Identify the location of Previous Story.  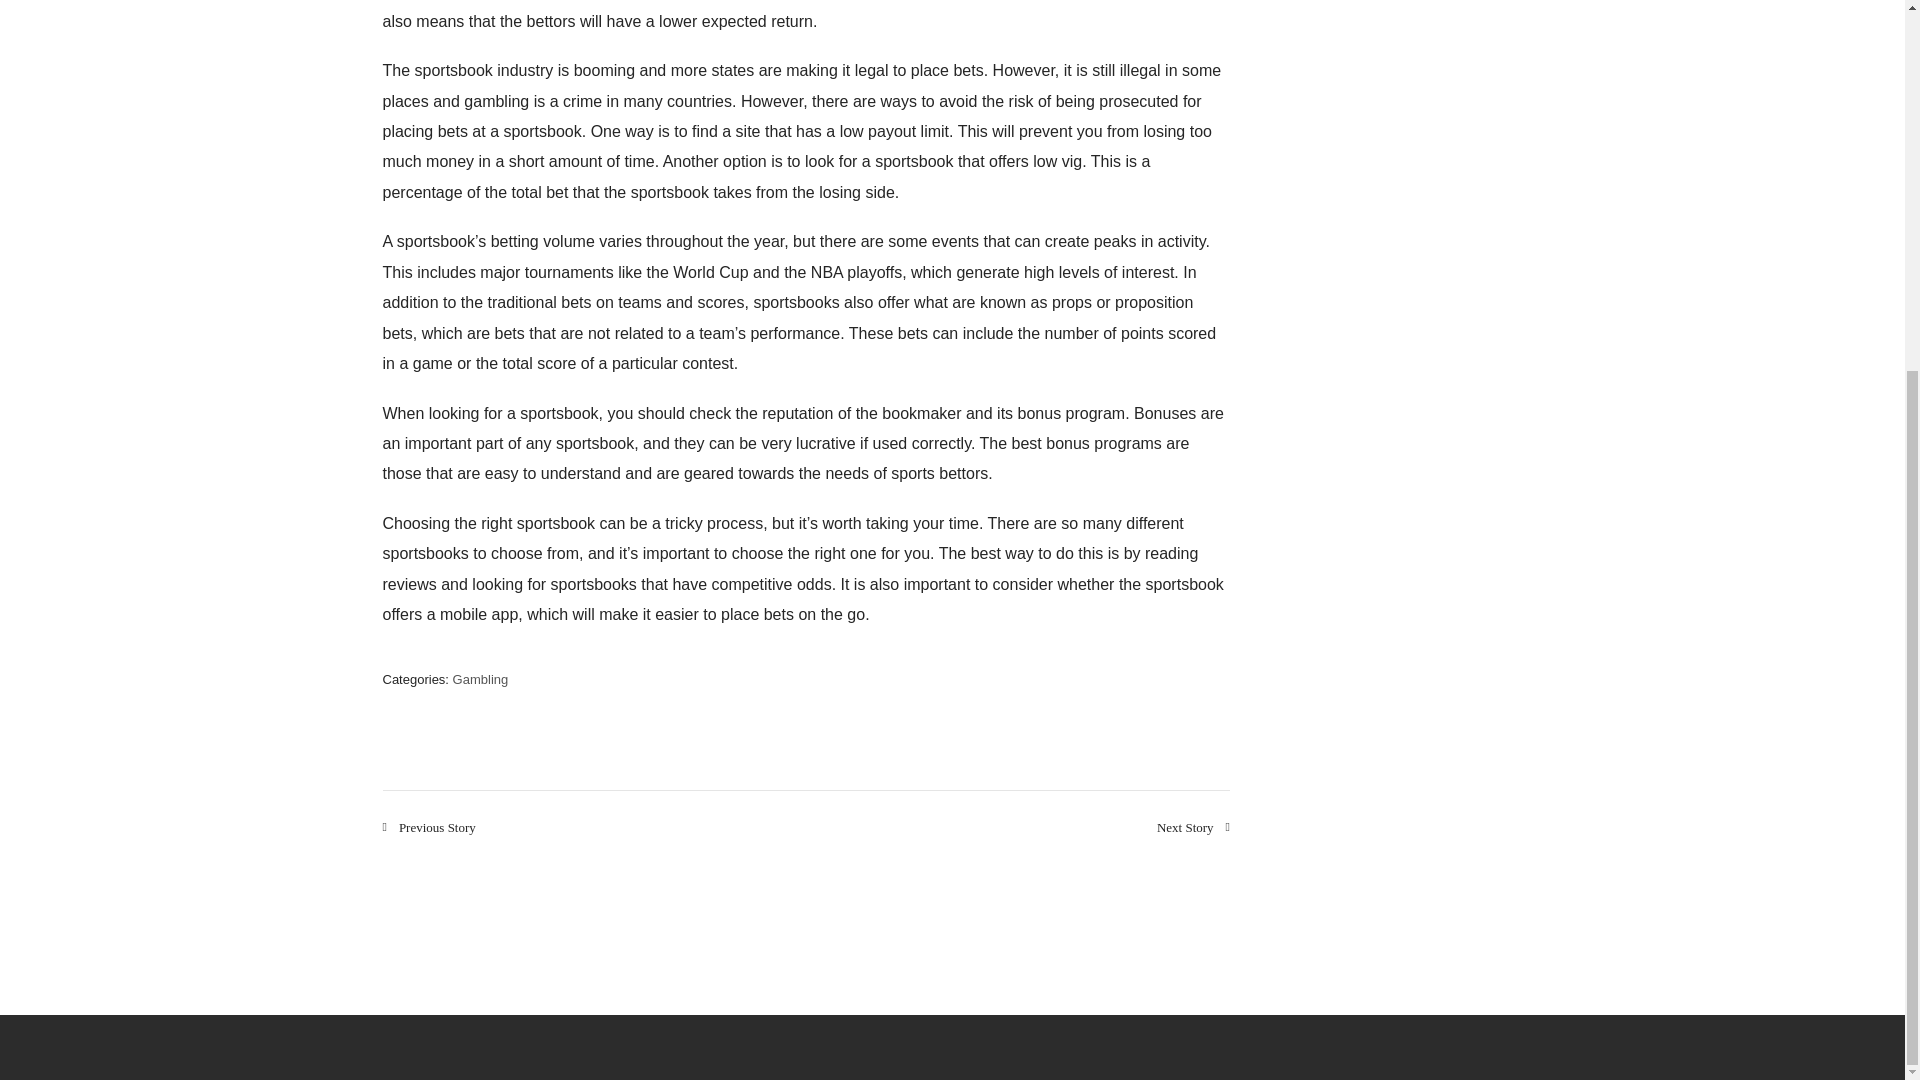
(428, 826).